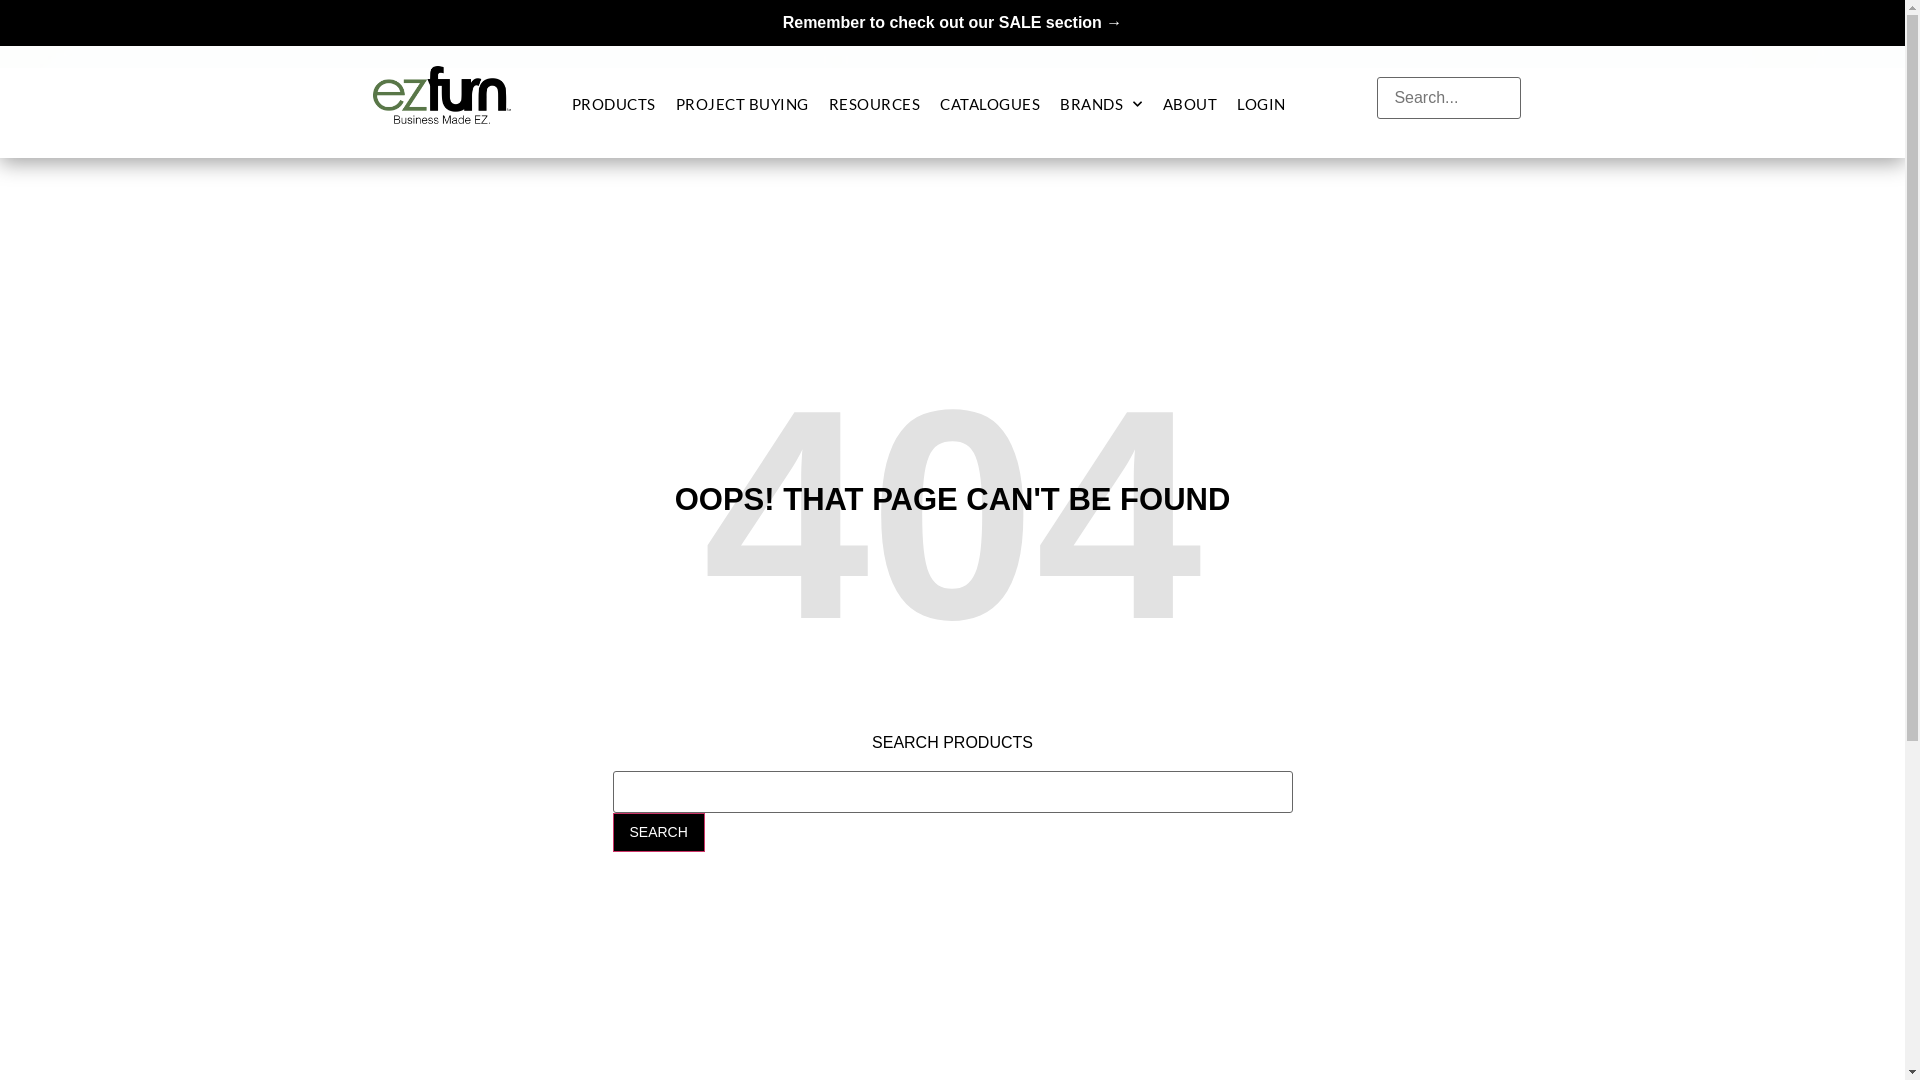  Describe the element at coordinates (1262, 104) in the screenshot. I see `LOGIN` at that location.